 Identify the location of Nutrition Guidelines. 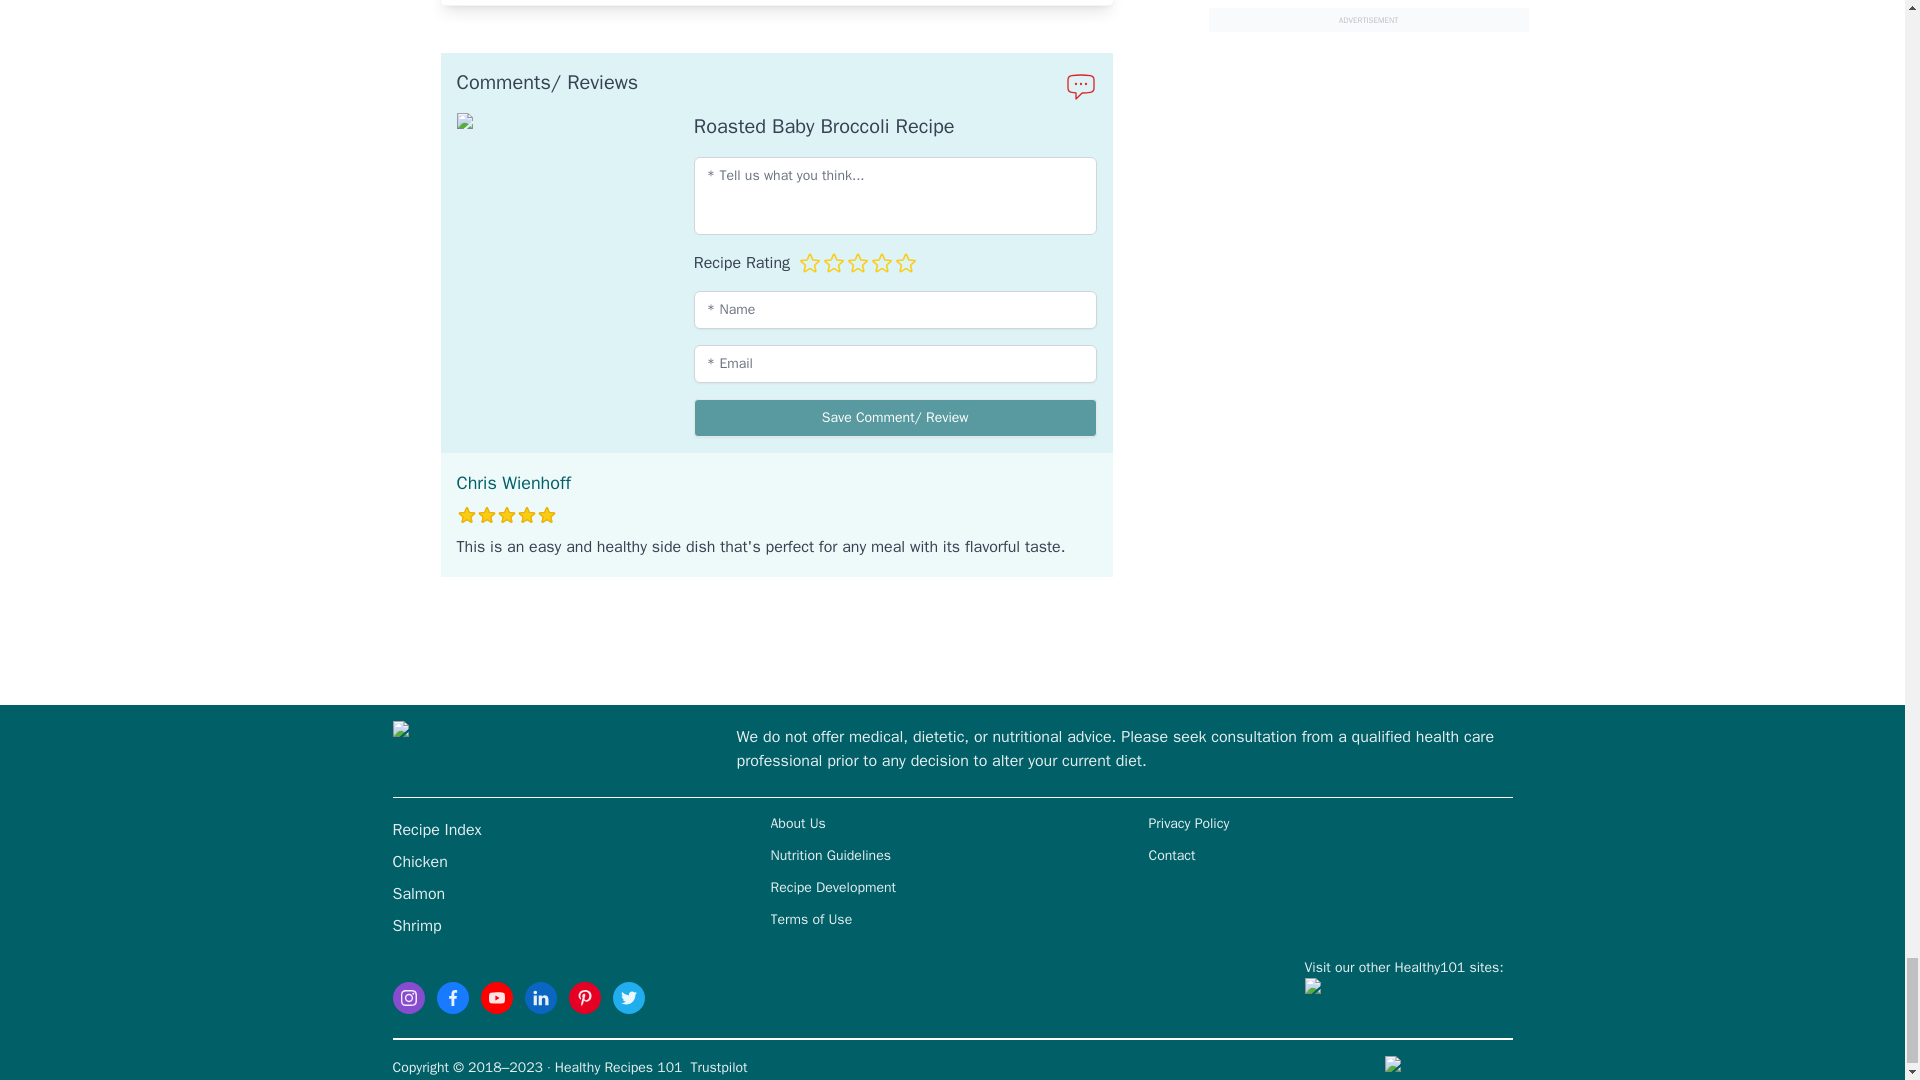
(830, 854).